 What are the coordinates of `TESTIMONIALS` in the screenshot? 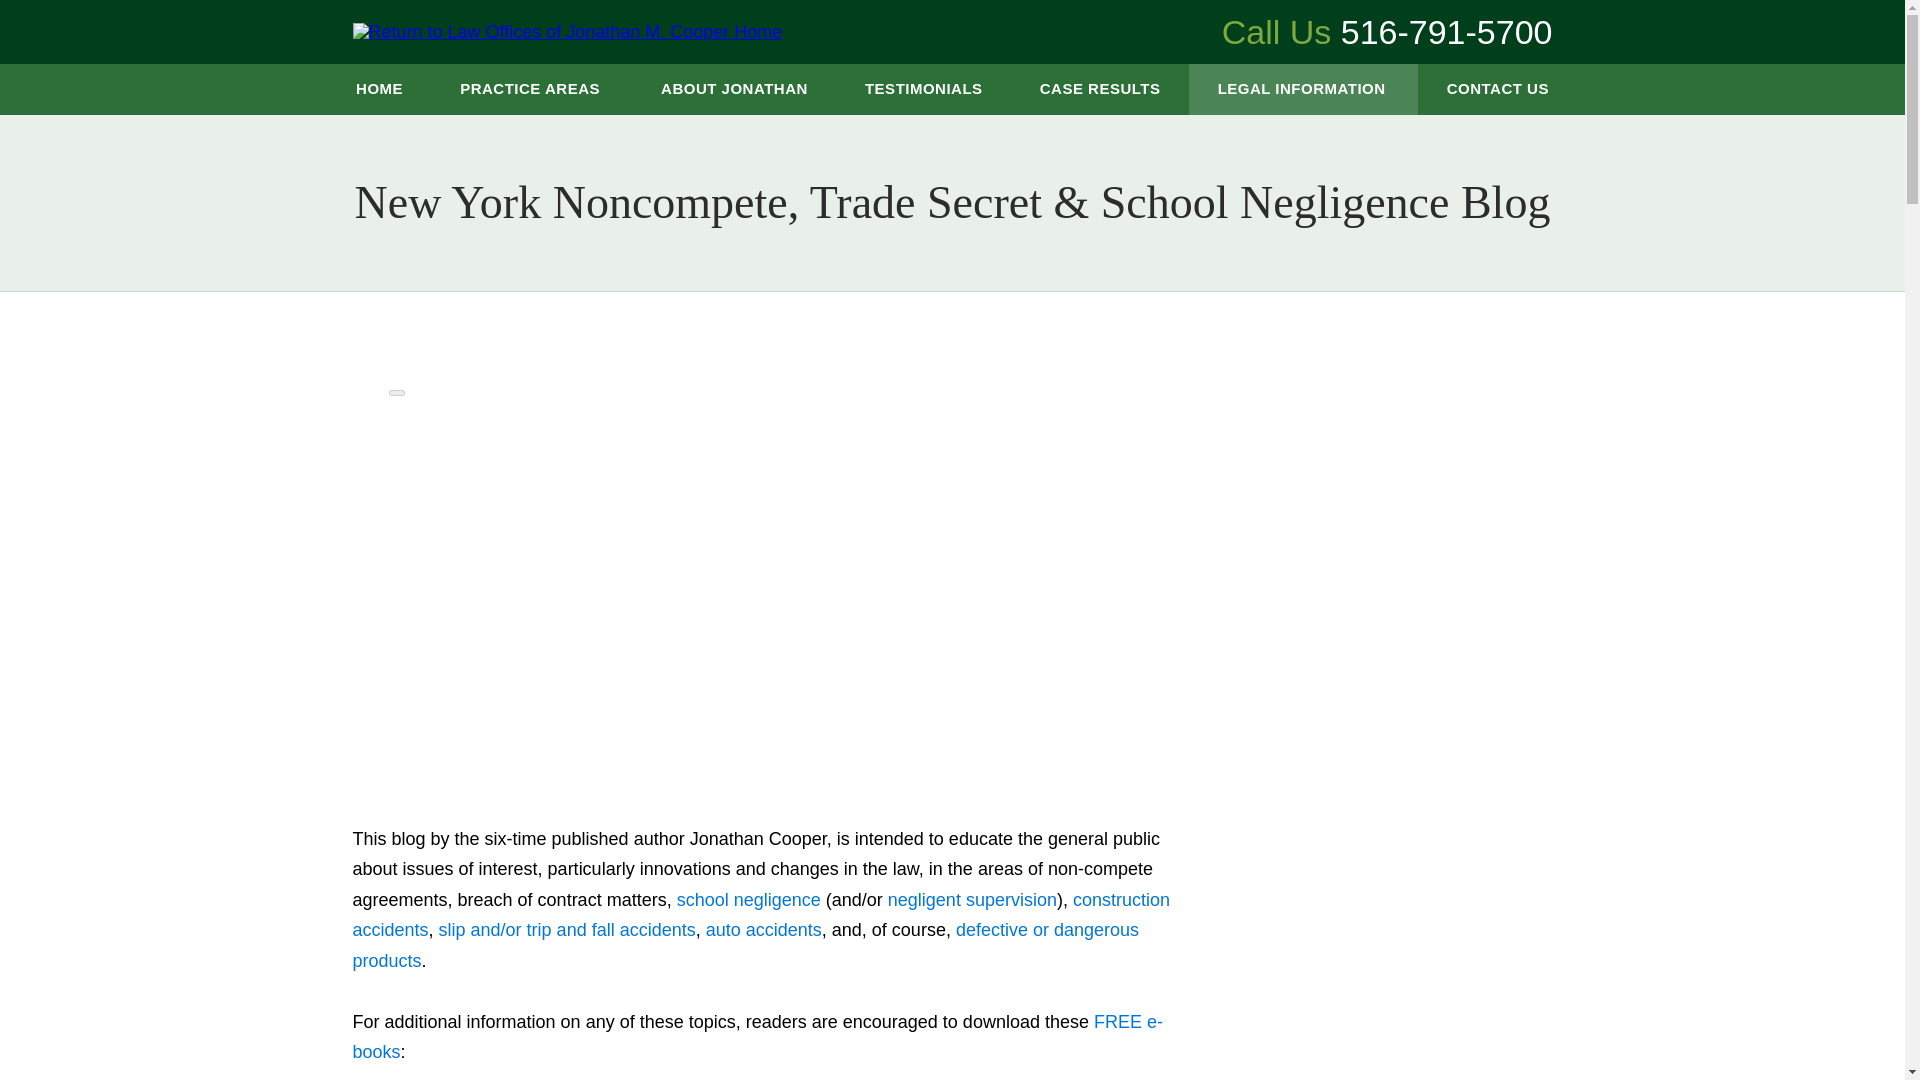 It's located at (923, 88).